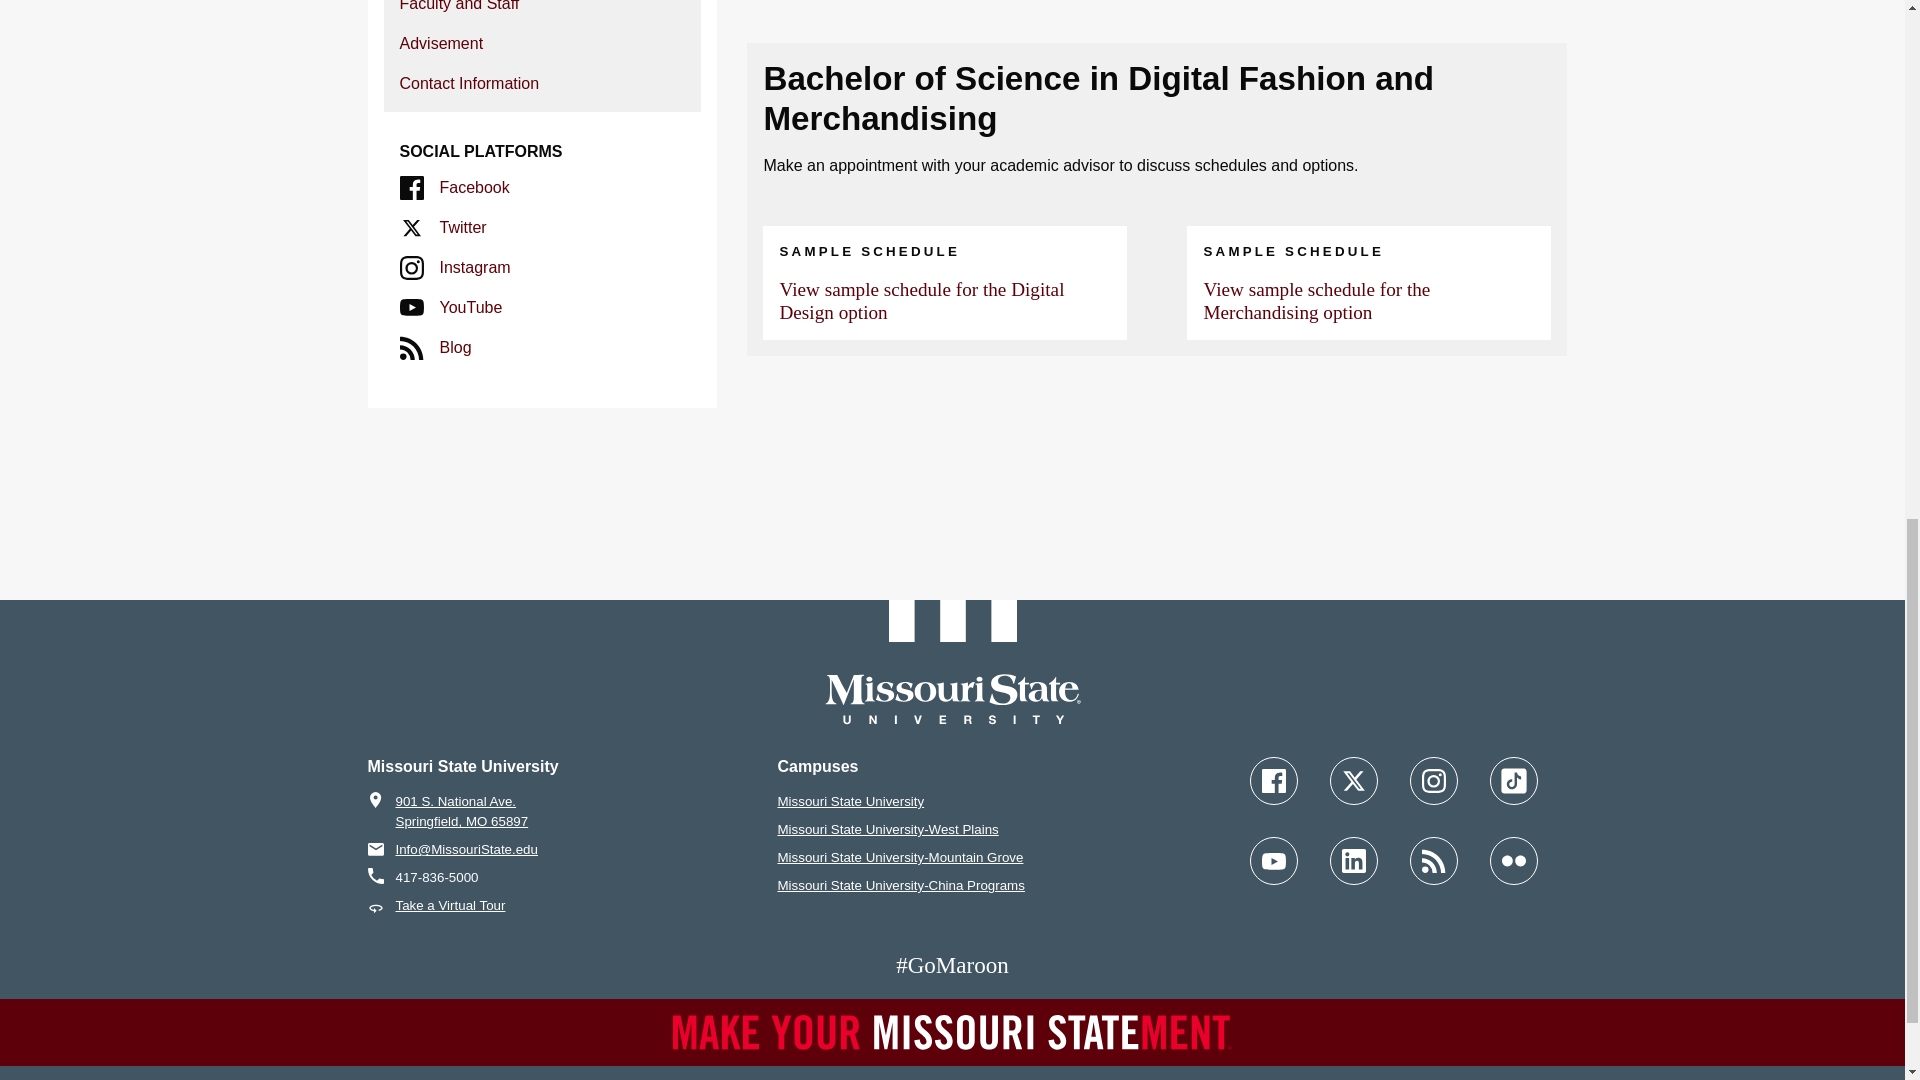  What do you see at coordinates (1273, 860) in the screenshot?
I see `Follow Missouri State on YouTube` at bounding box center [1273, 860].